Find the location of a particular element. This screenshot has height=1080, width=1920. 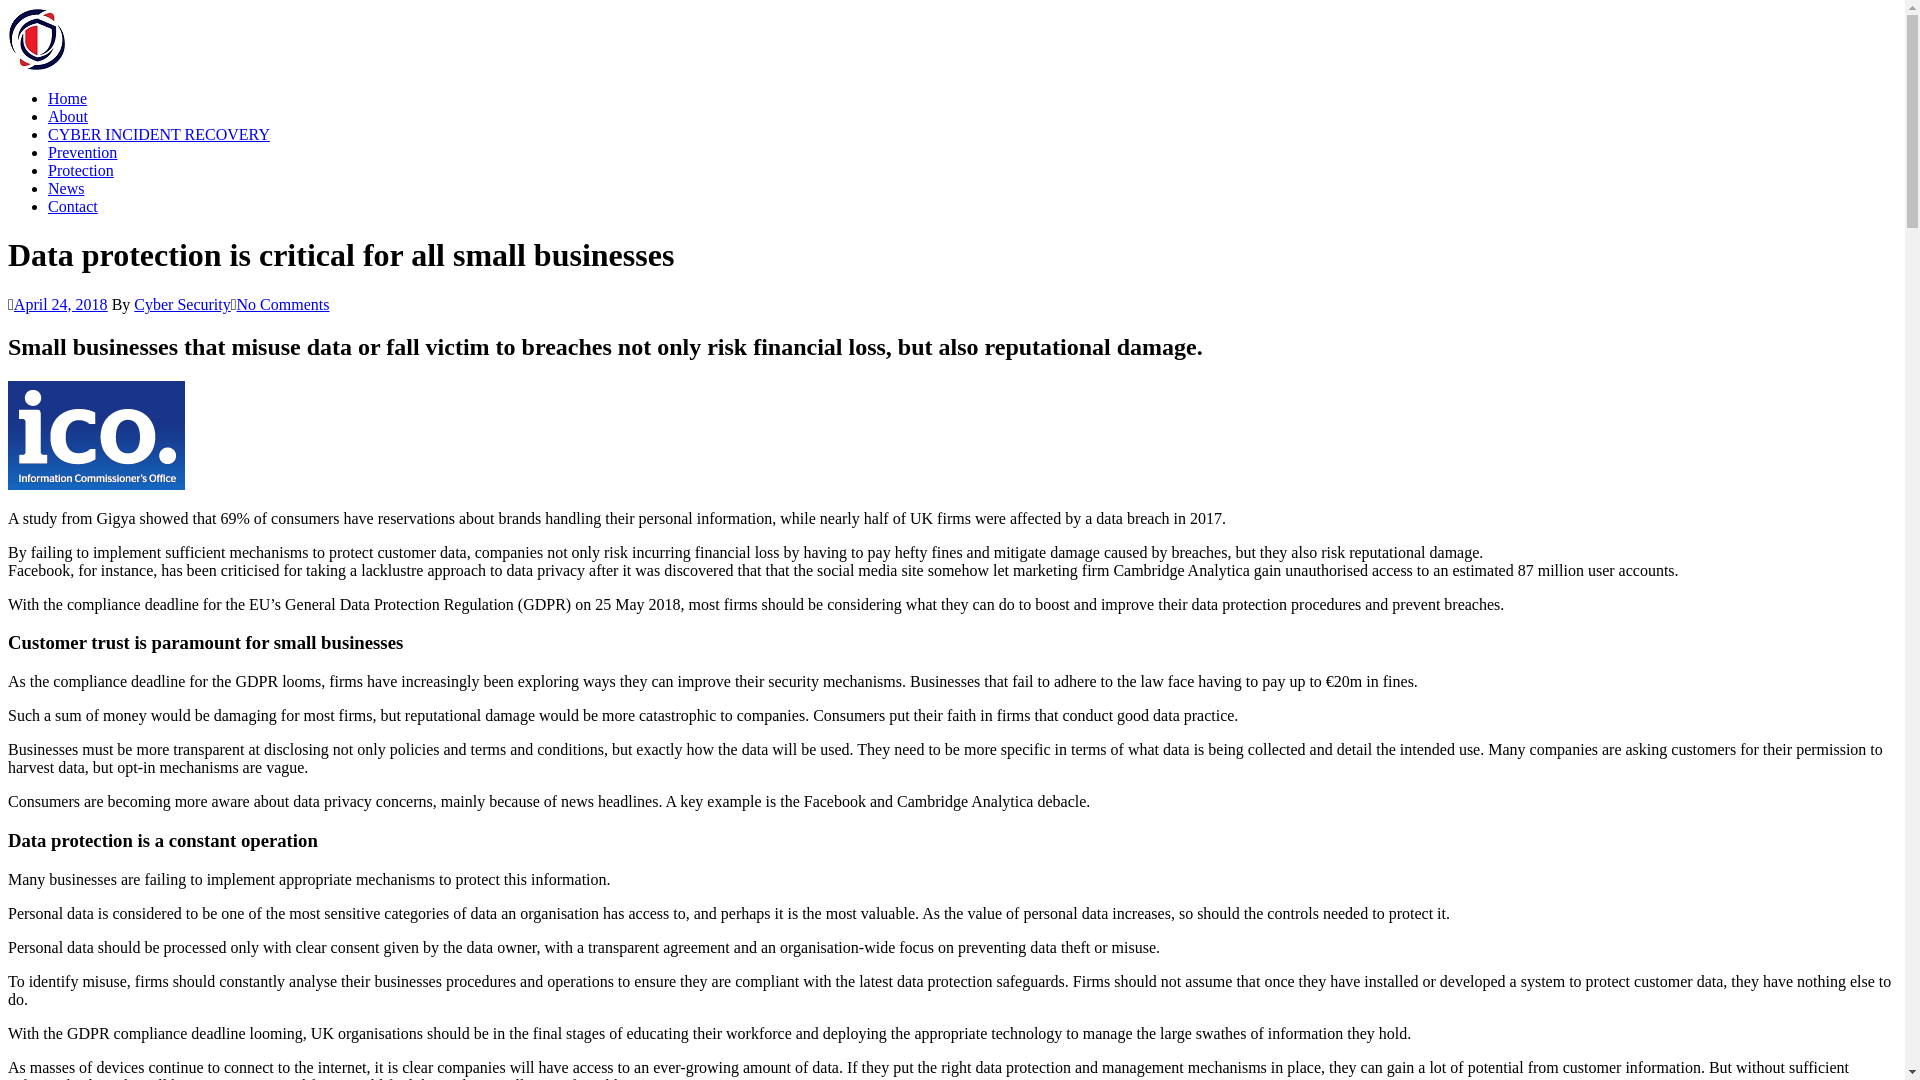

News is located at coordinates (66, 188).